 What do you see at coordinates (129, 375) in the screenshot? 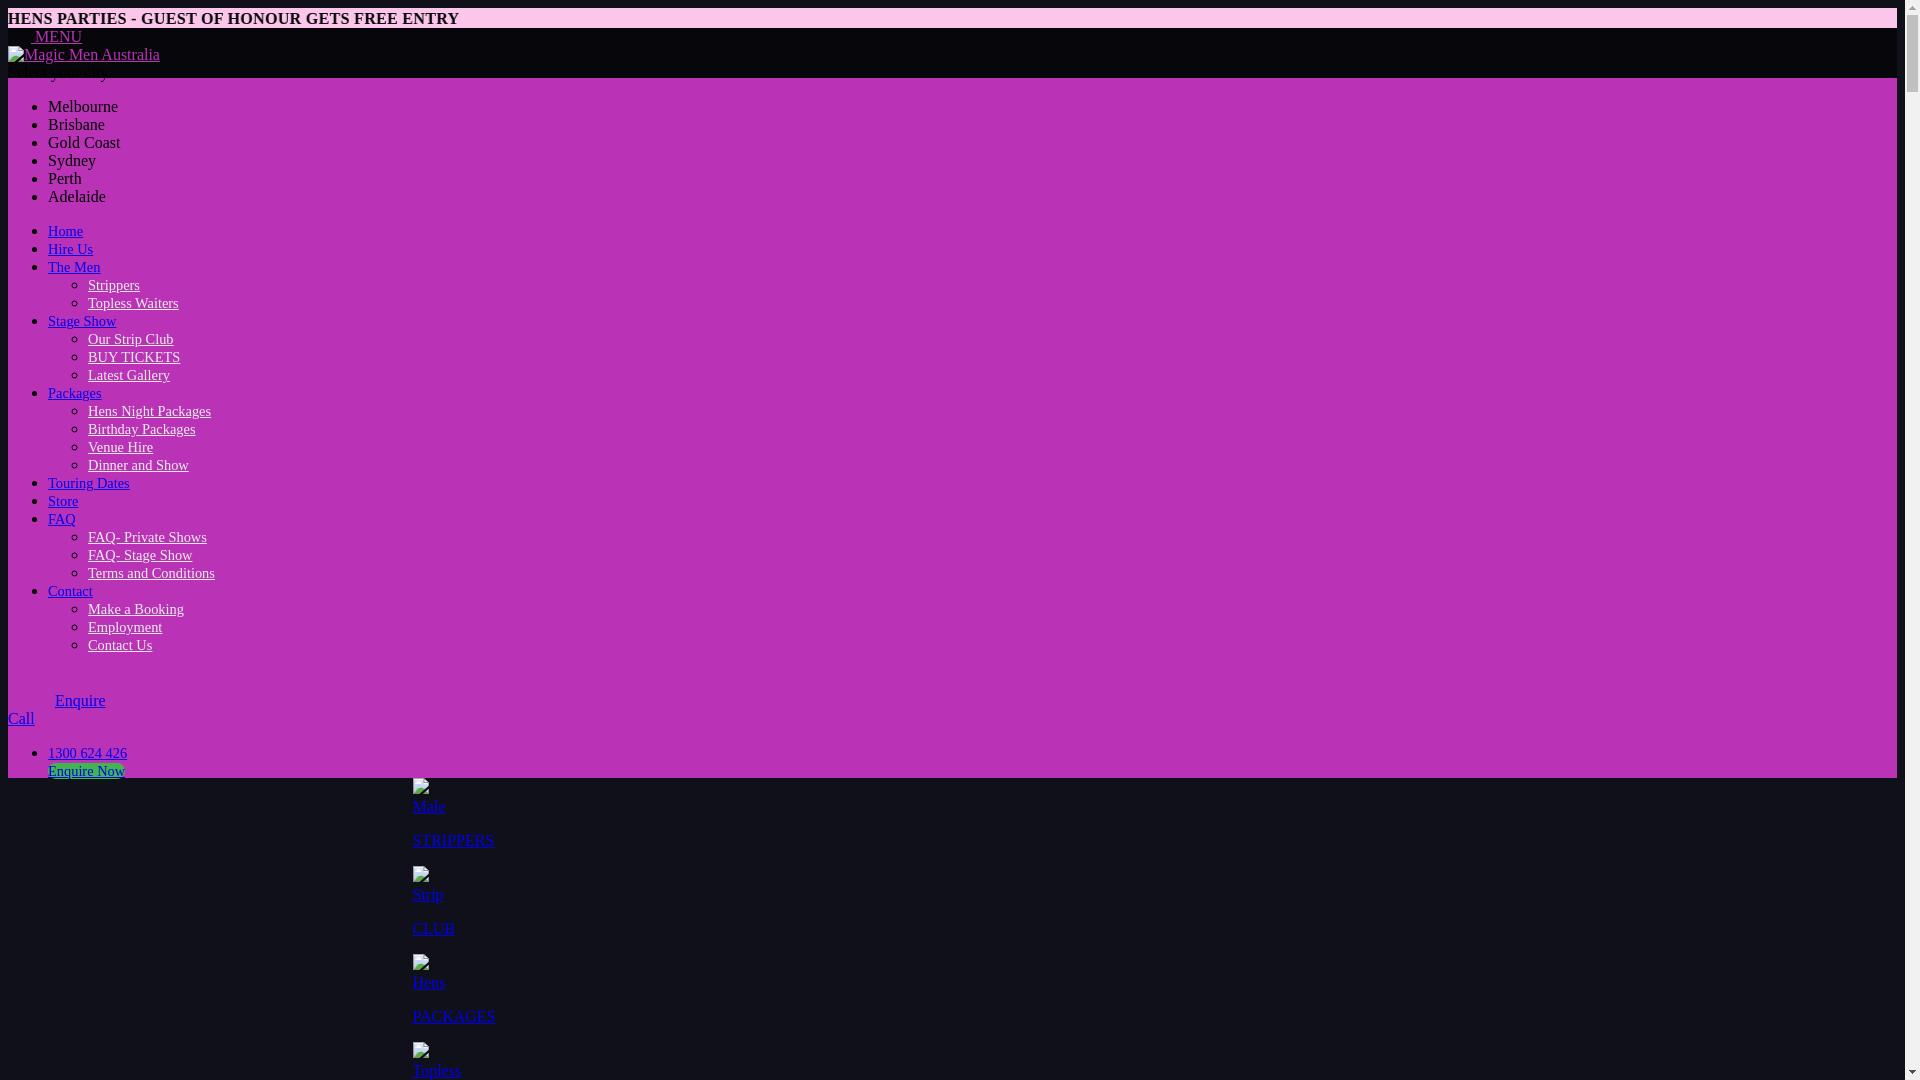
I see `Latest Gallery` at bounding box center [129, 375].